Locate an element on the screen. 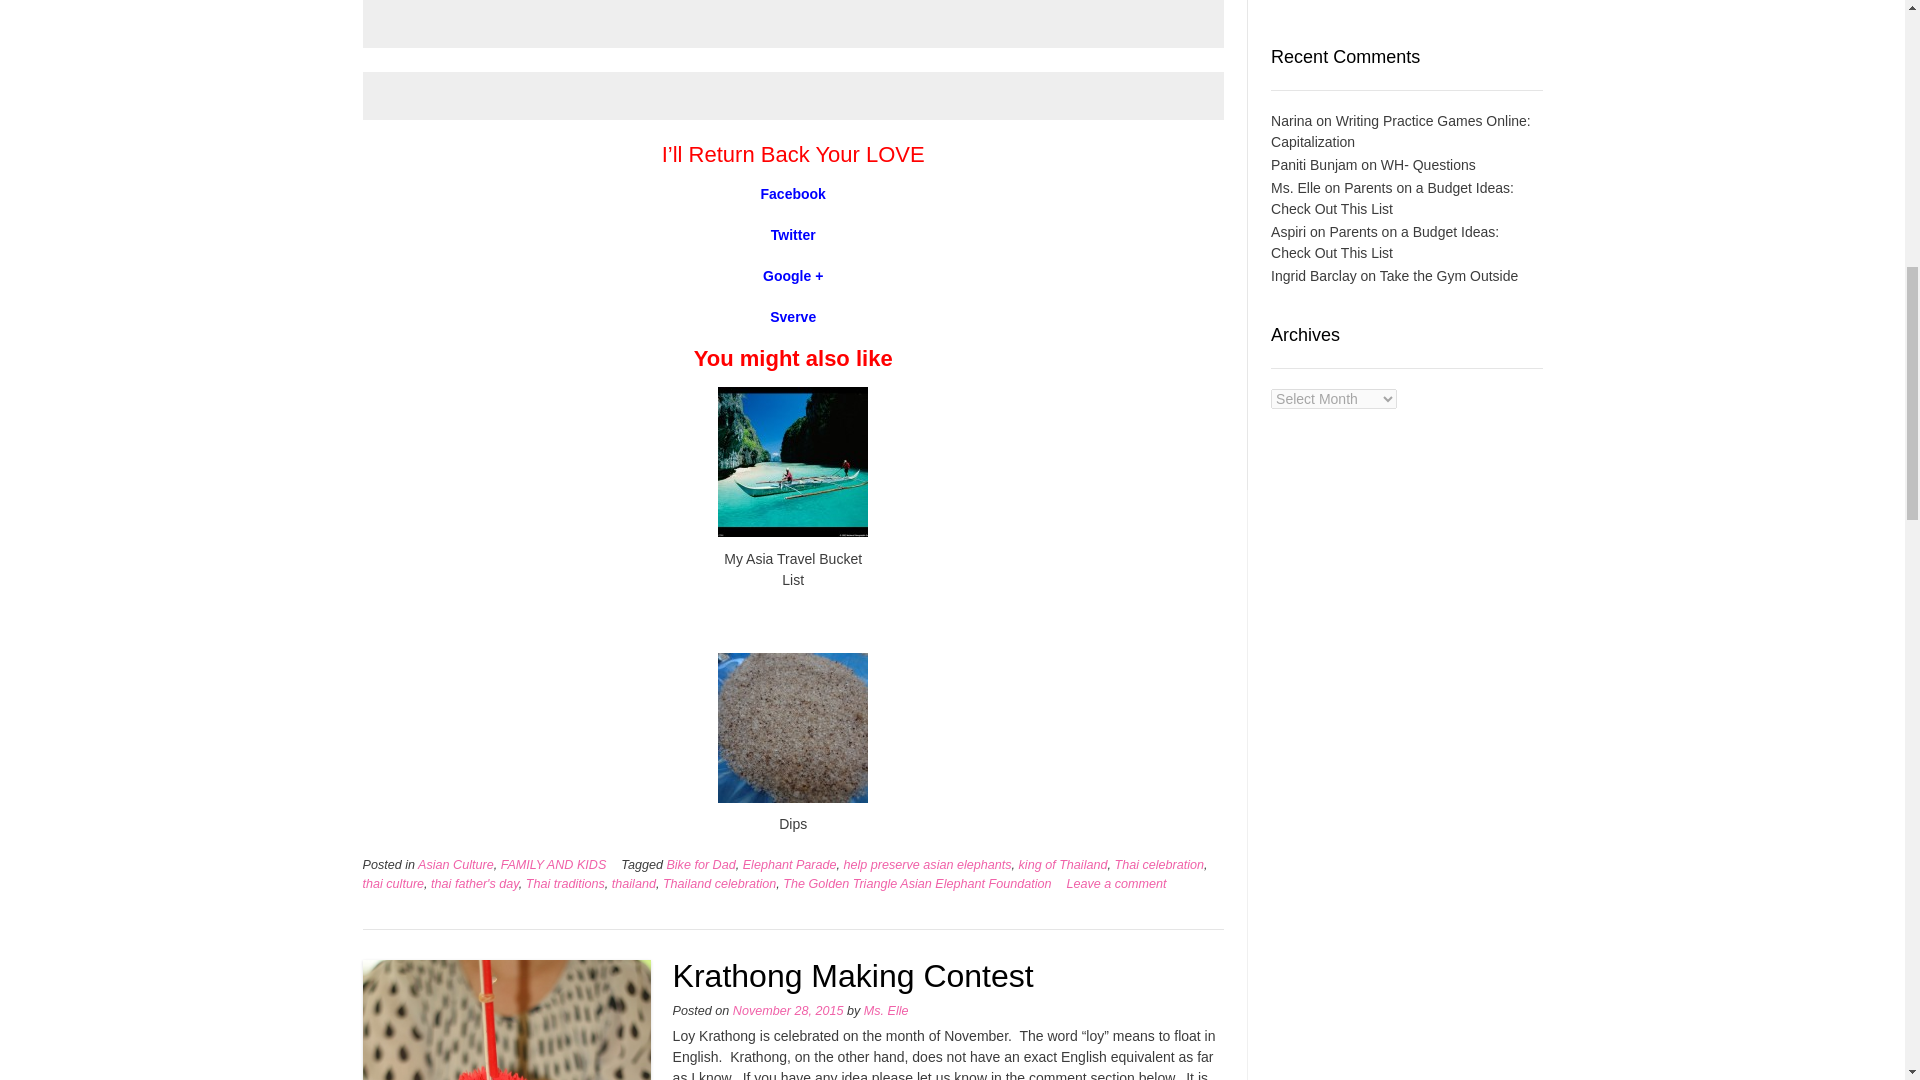  MitchRyan's Blog fan Page is located at coordinates (792, 193).